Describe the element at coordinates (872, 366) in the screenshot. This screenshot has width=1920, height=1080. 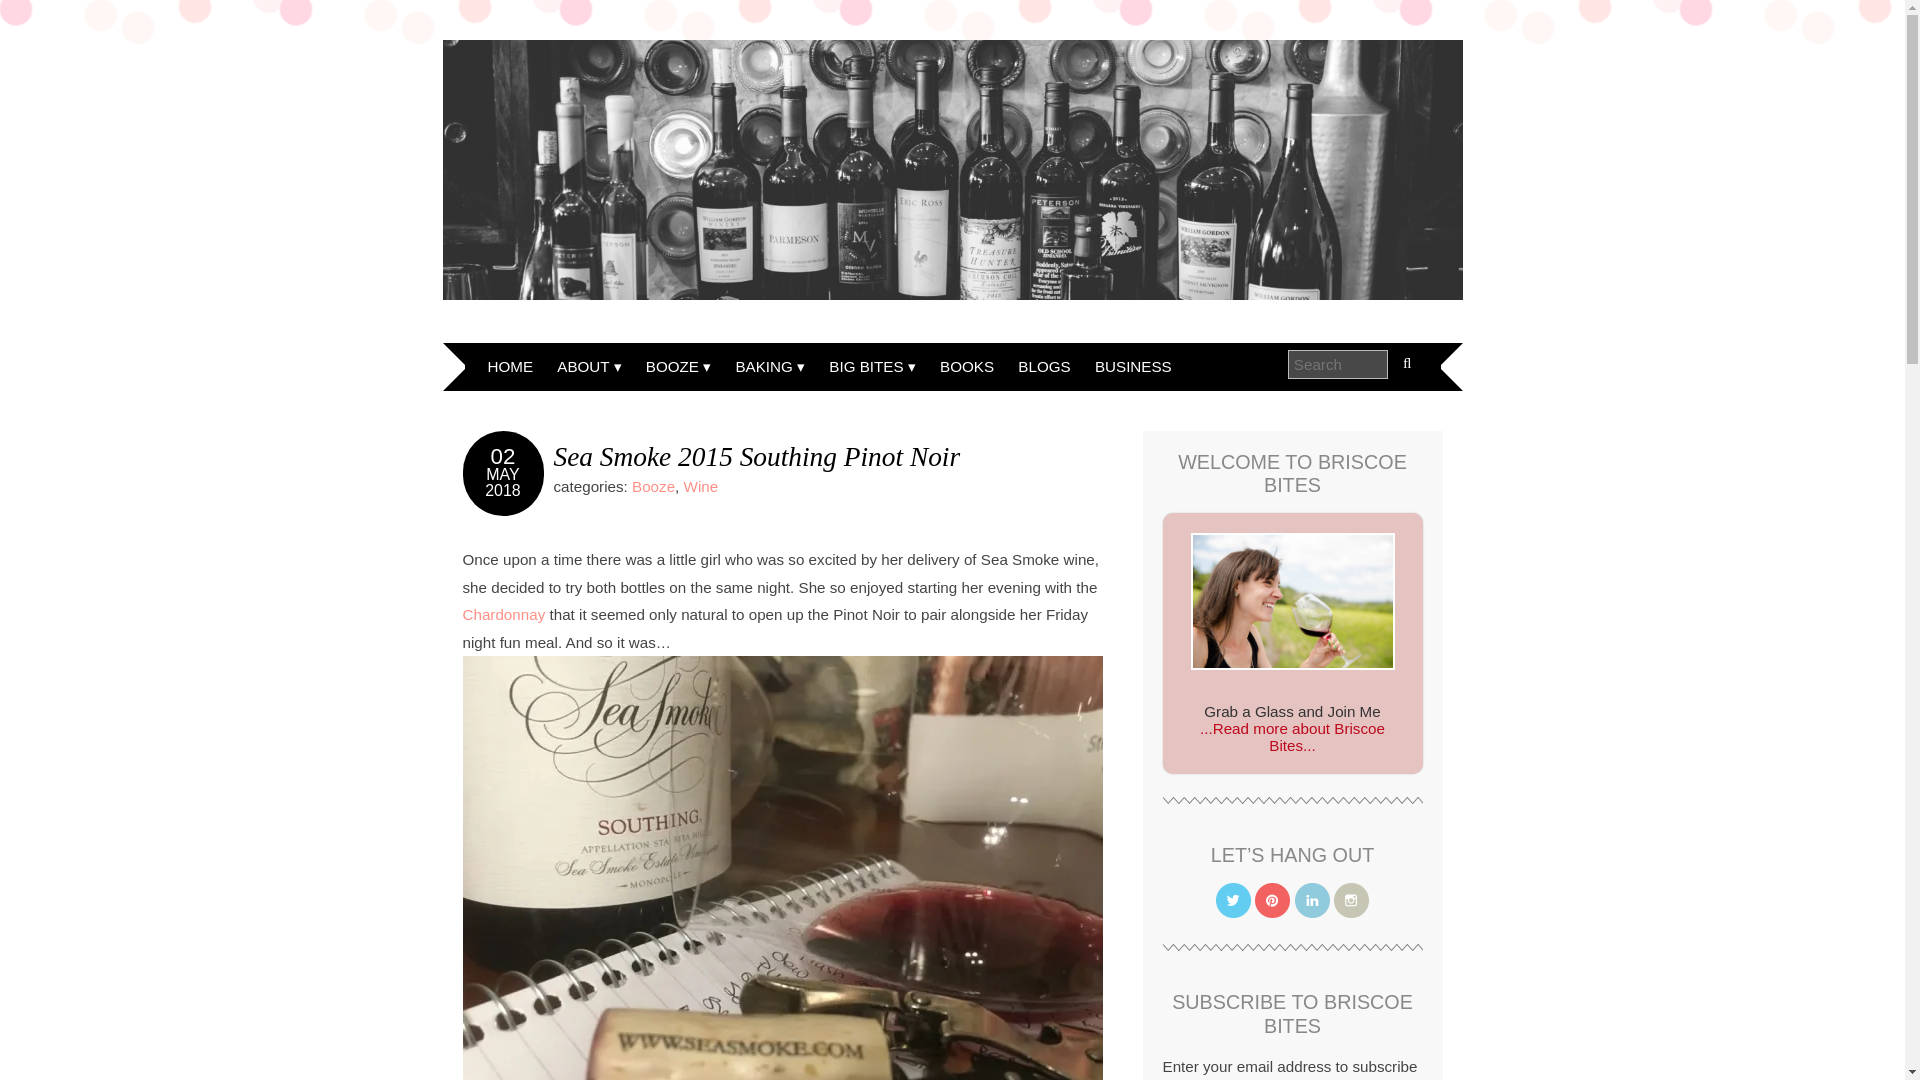
I see `BIG BITES` at that location.